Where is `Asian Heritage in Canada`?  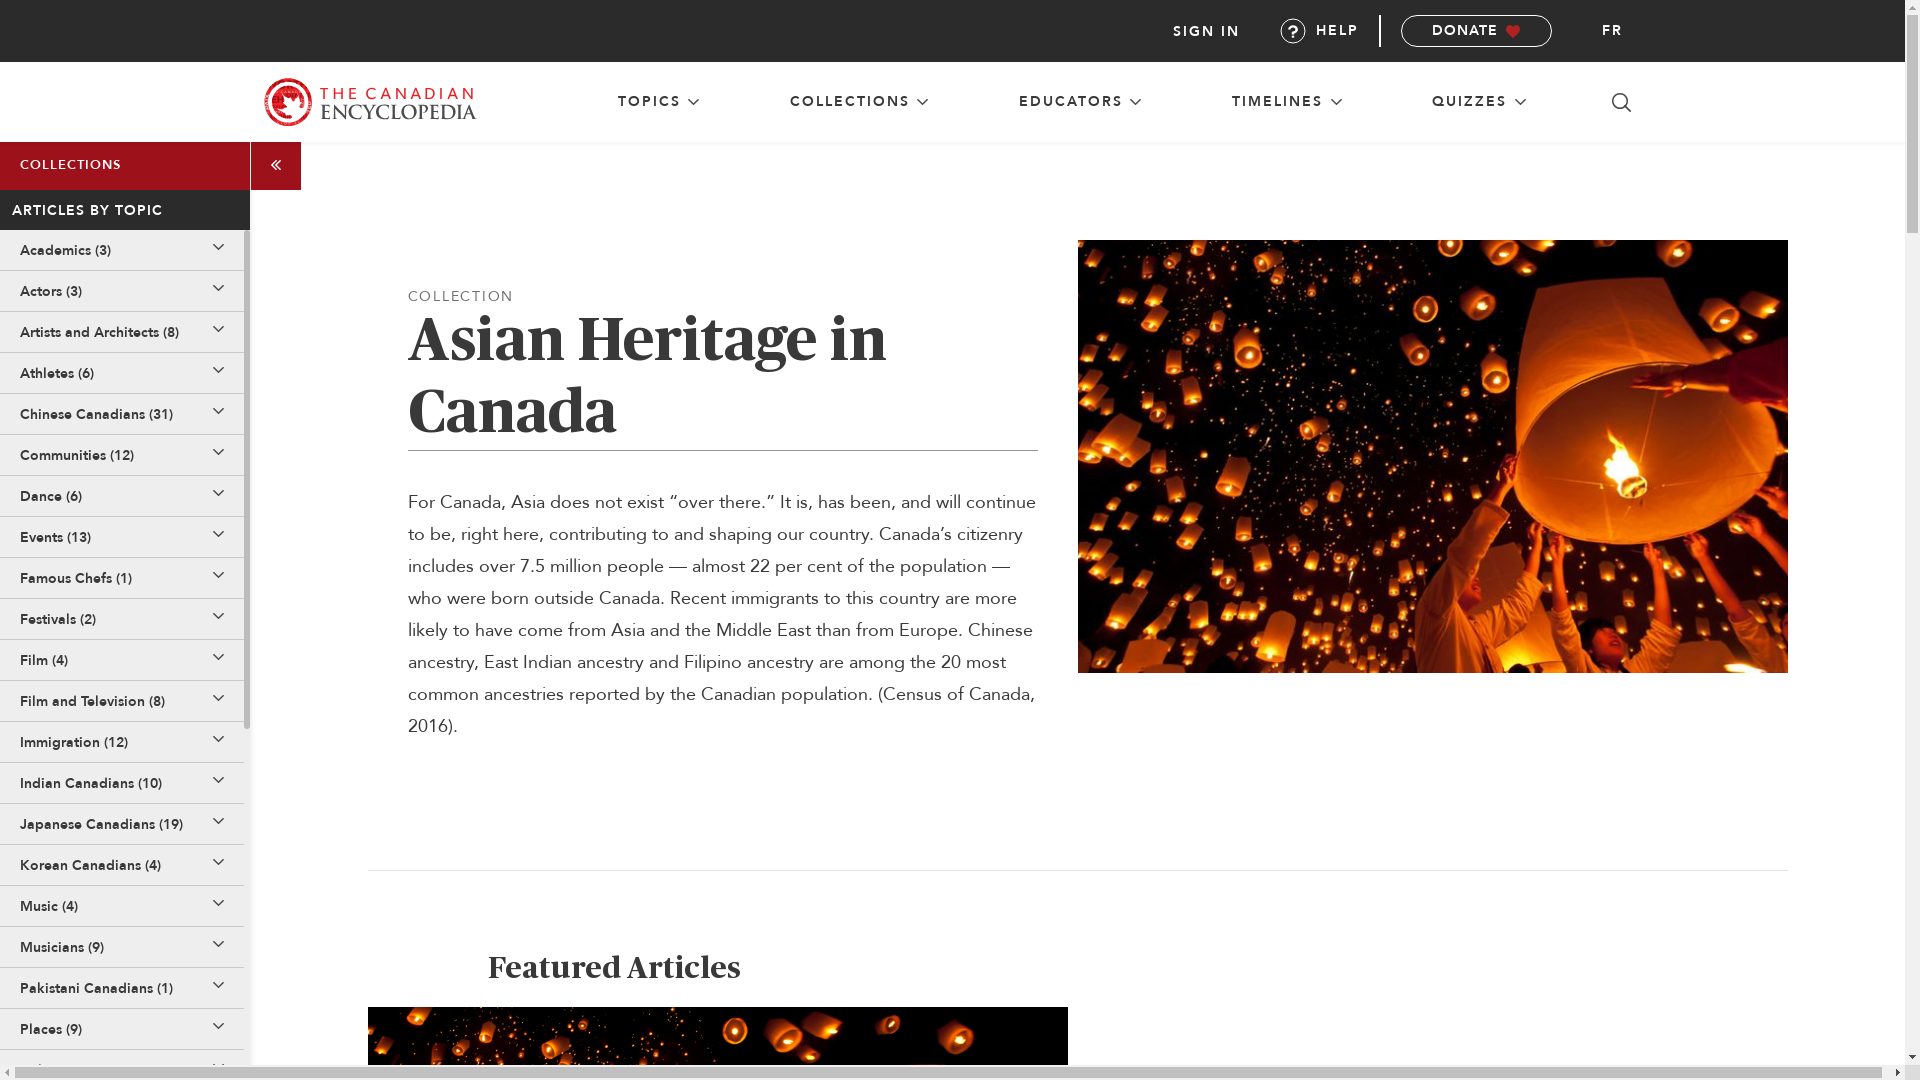 Asian Heritage in Canada is located at coordinates (1433, 456).